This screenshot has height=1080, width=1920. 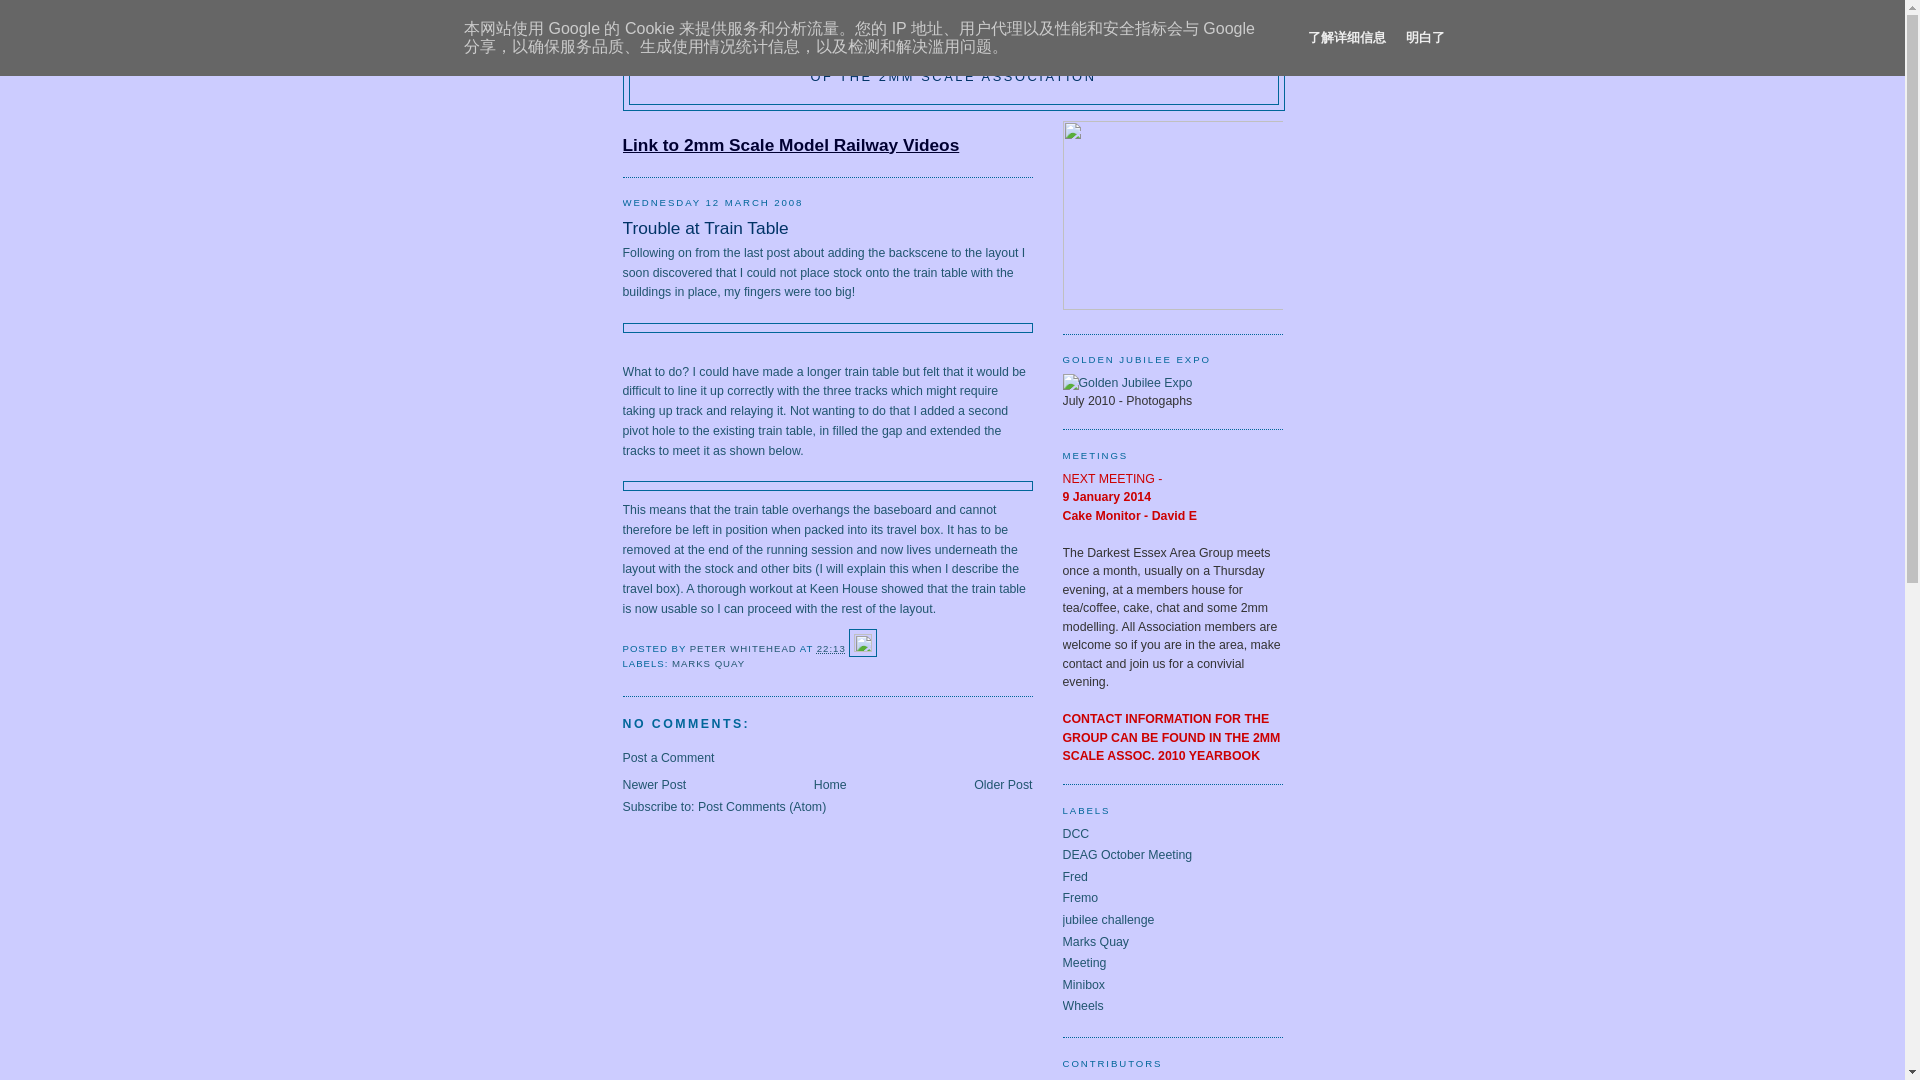 What do you see at coordinates (832, 648) in the screenshot?
I see `permanent link` at bounding box center [832, 648].